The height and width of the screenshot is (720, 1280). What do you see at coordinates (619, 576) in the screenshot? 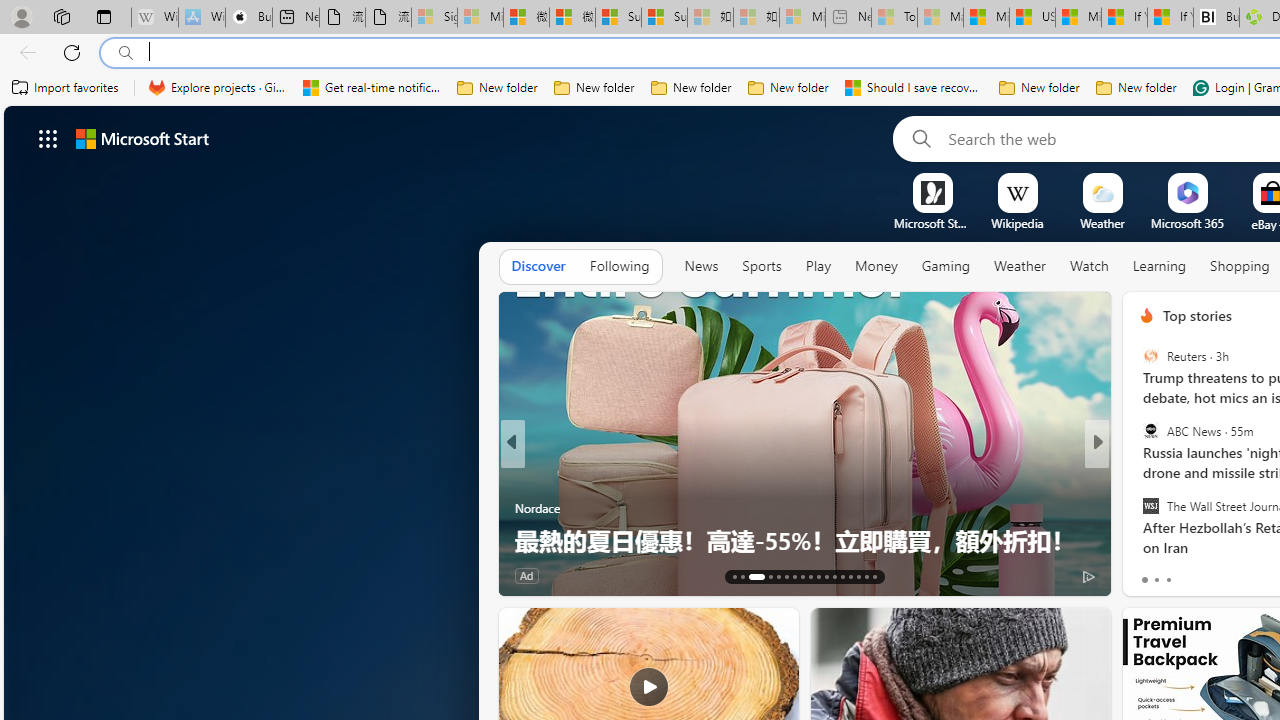
I see `View comments 147 Comment` at bounding box center [619, 576].